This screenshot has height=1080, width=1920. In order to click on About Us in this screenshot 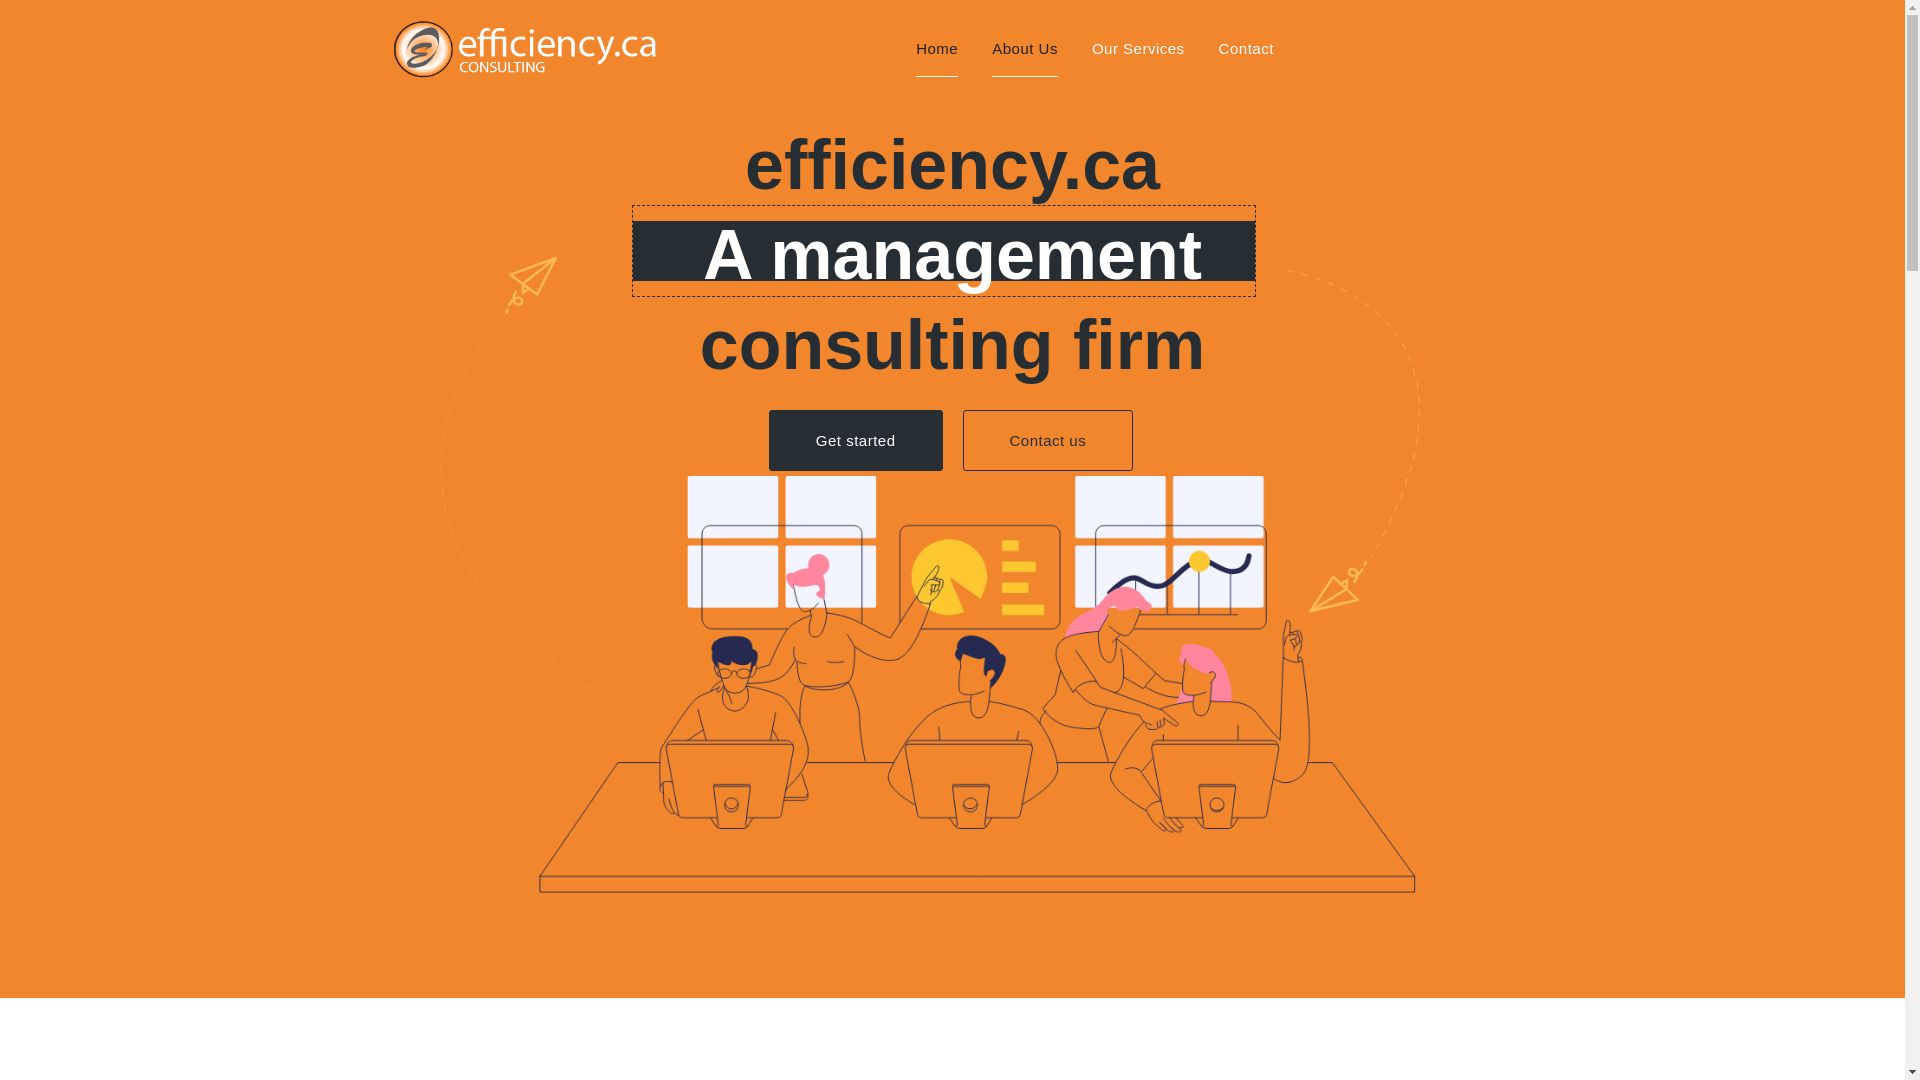, I will do `click(1024, 48)`.